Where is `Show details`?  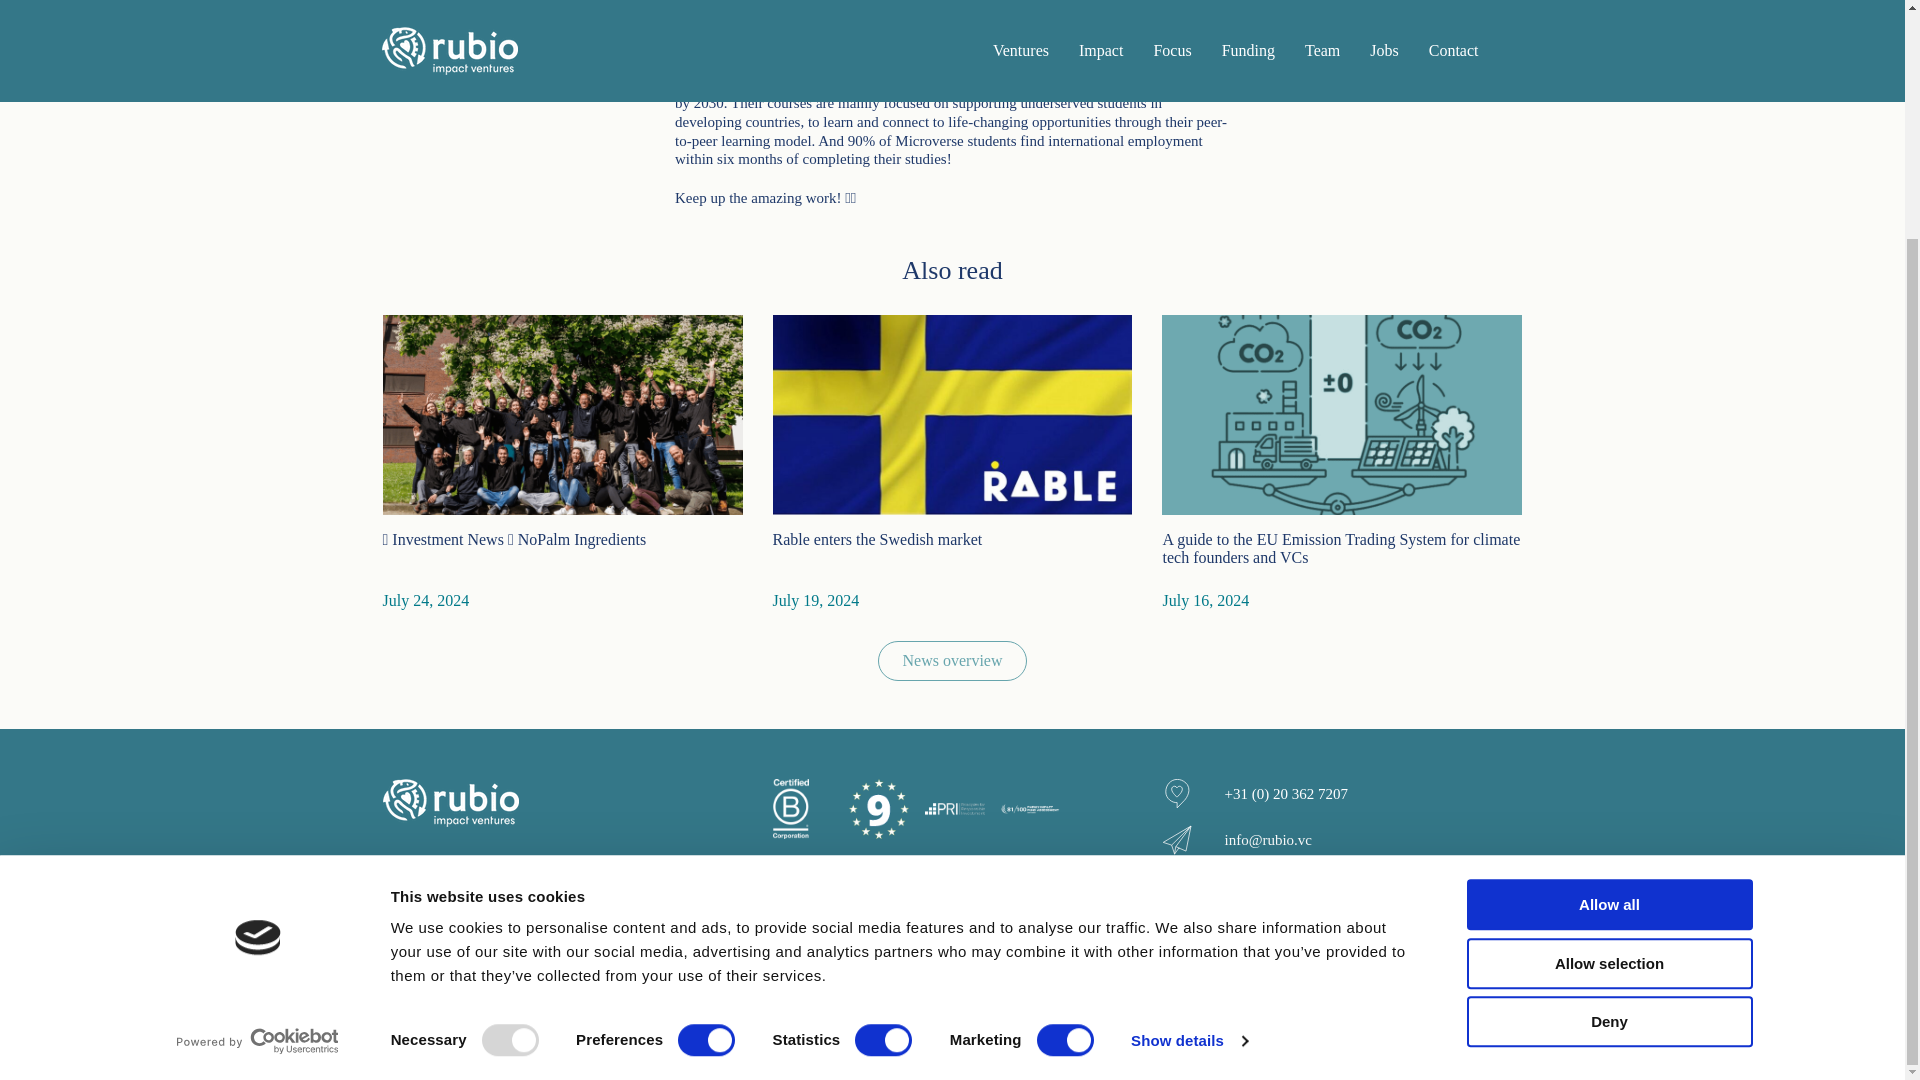 Show details is located at coordinates (1188, 748).